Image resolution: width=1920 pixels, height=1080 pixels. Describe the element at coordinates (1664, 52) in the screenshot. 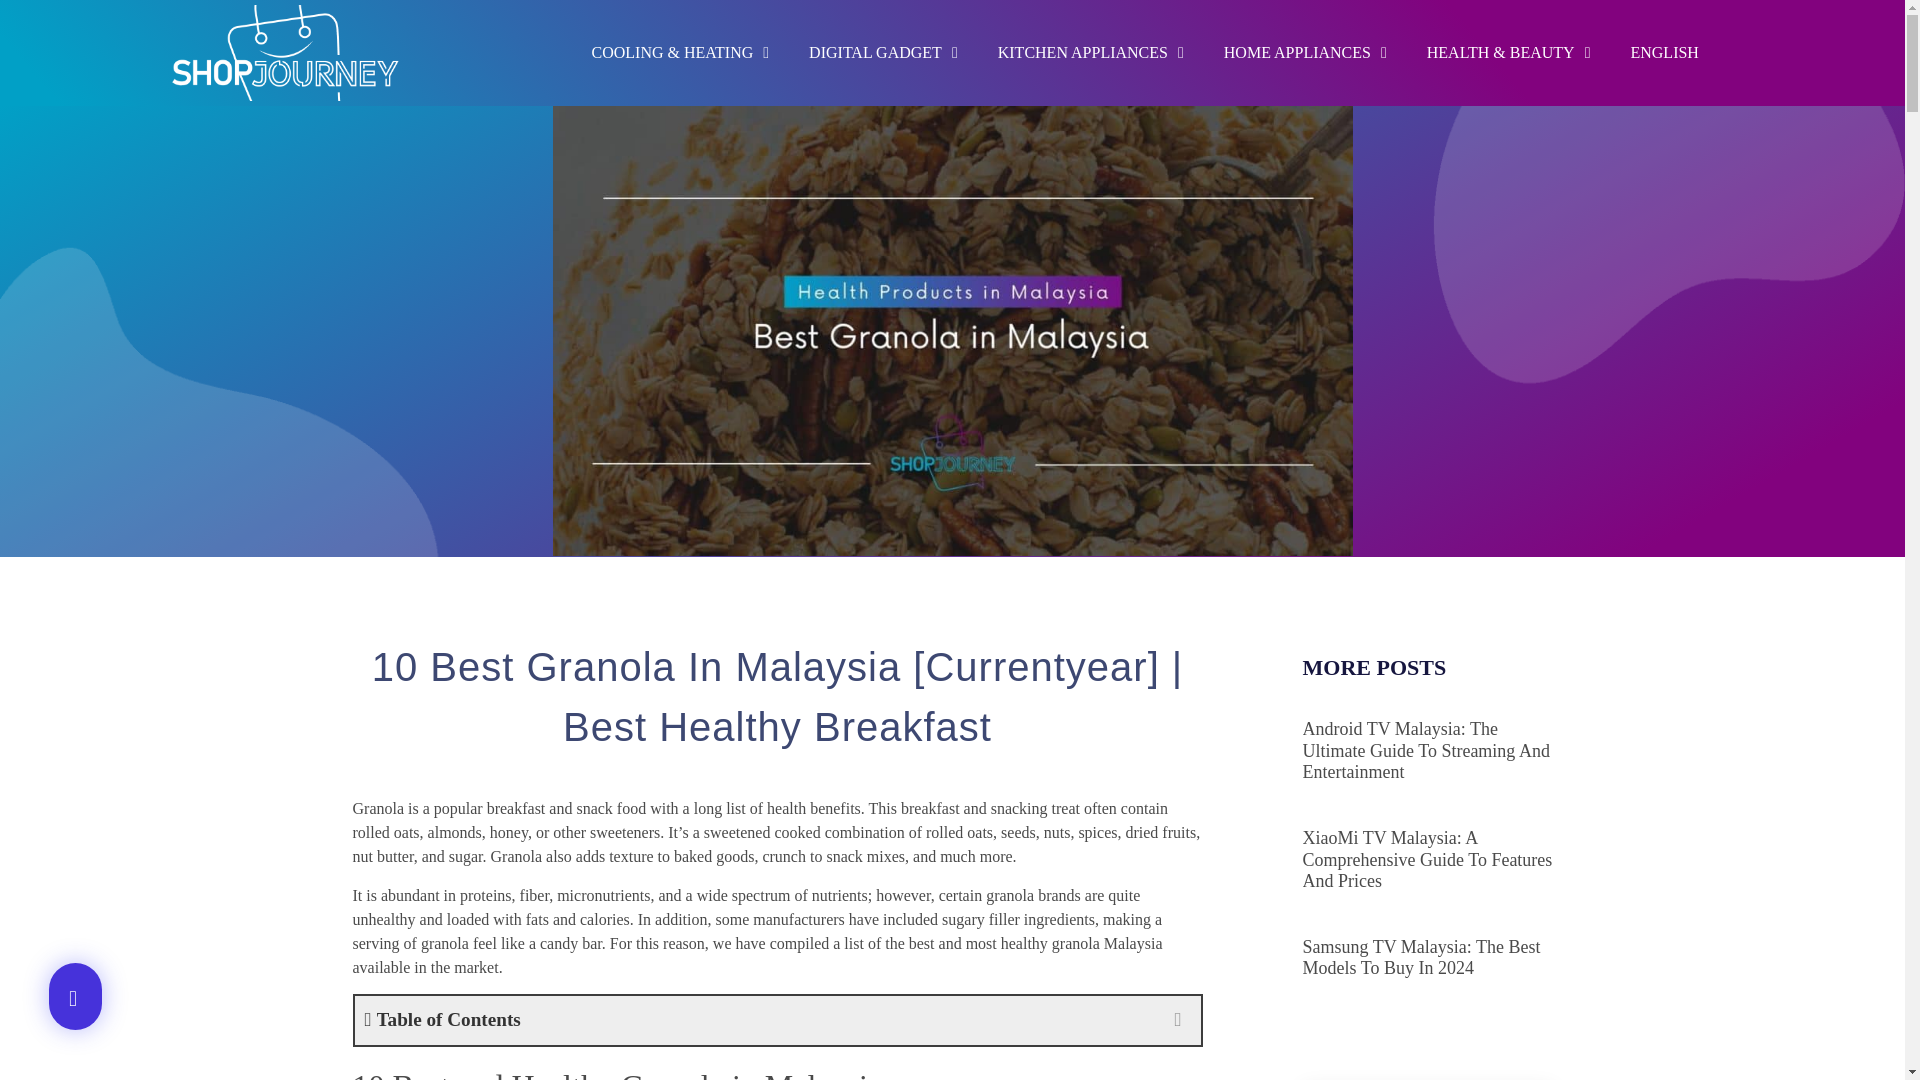

I see `ENGLISH` at that location.